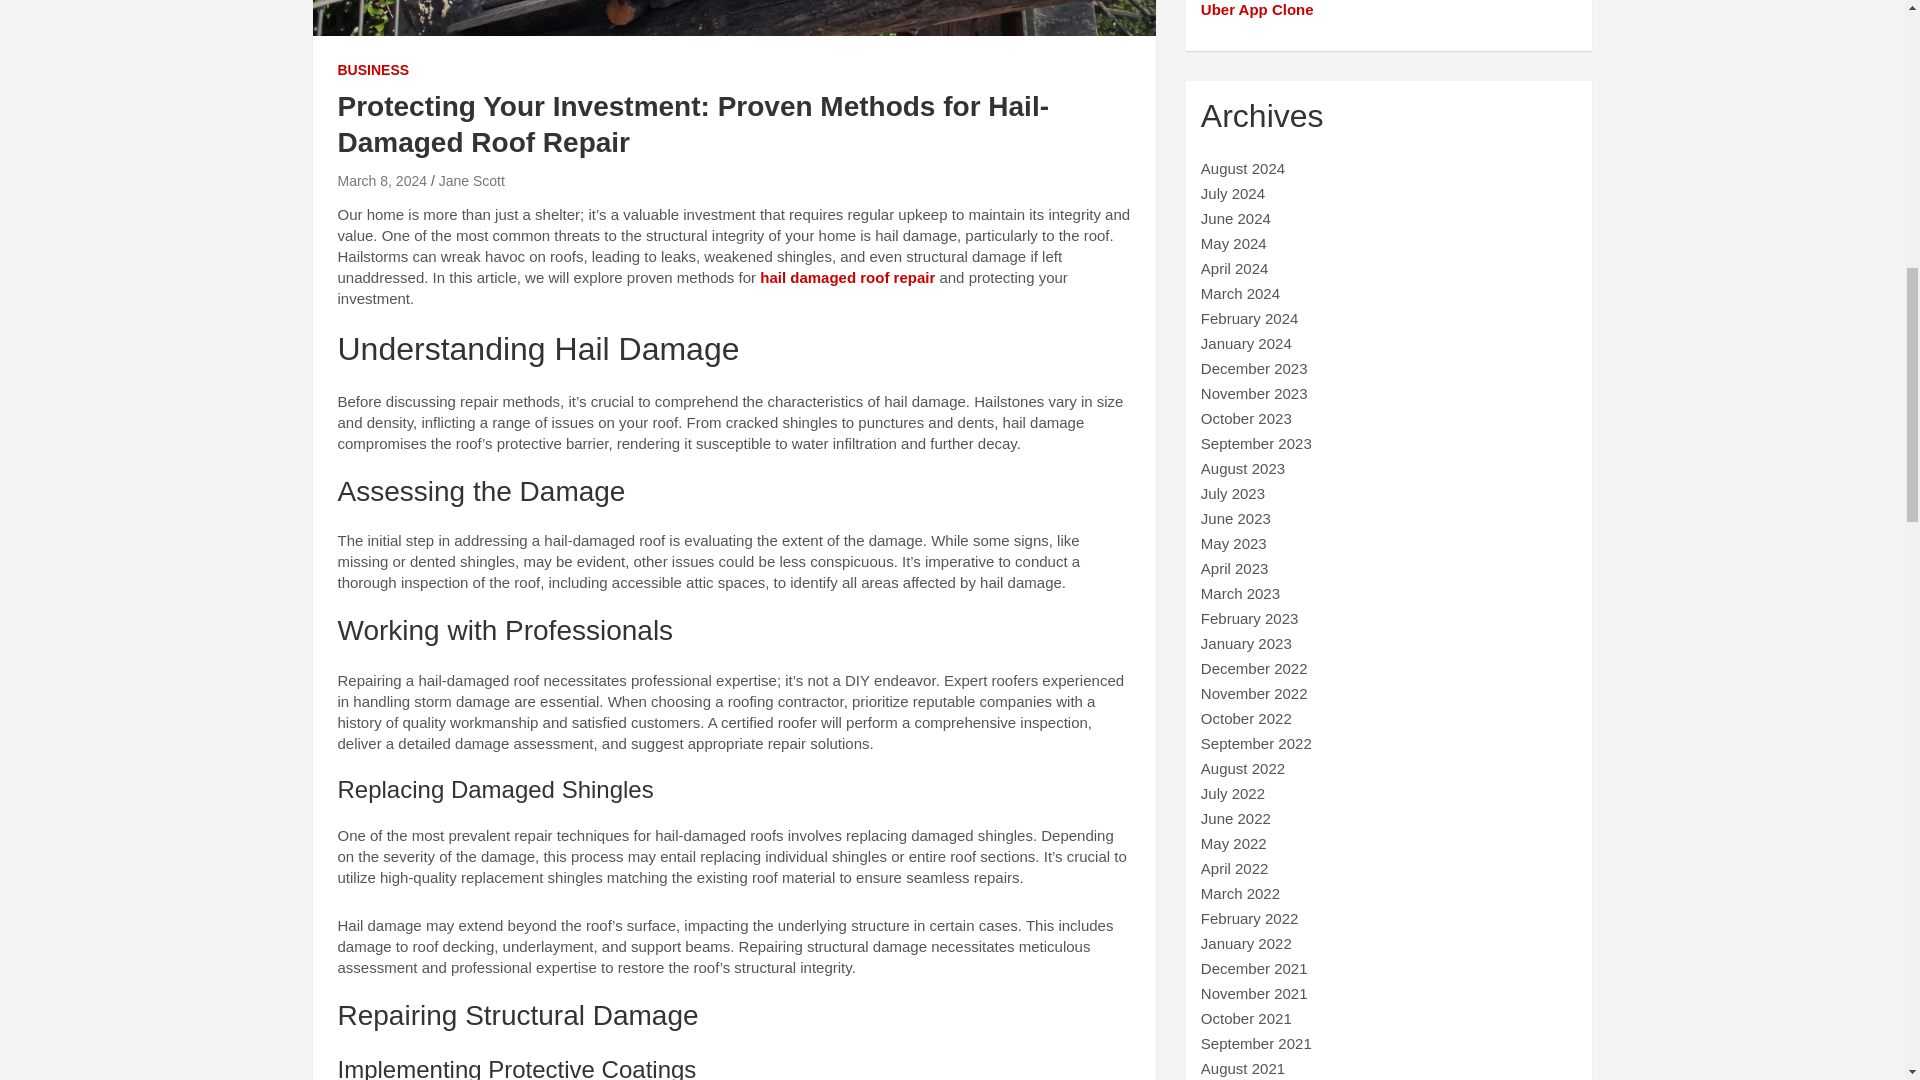 Image resolution: width=1920 pixels, height=1080 pixels. What do you see at coordinates (382, 180) in the screenshot?
I see `March 8, 2024` at bounding box center [382, 180].